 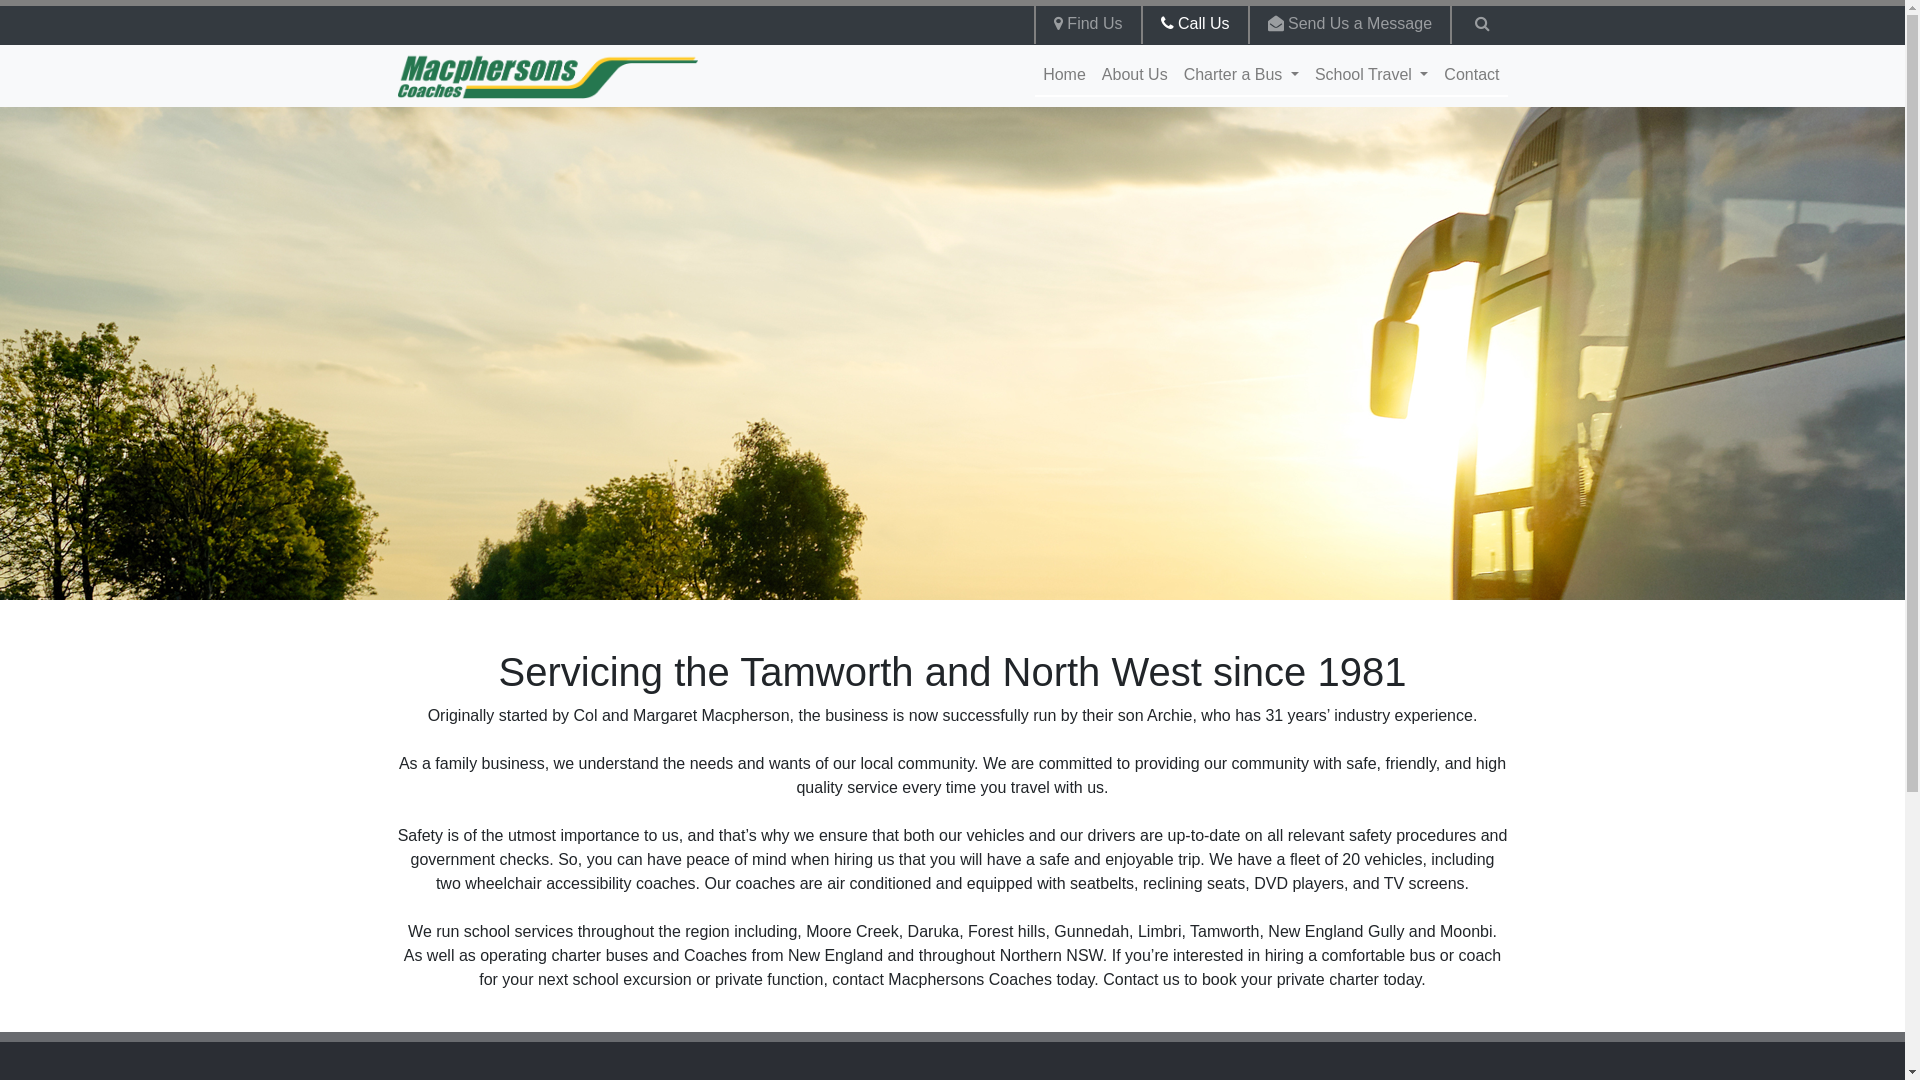 What do you see at coordinates (1135, 75) in the screenshot?
I see `About Us` at bounding box center [1135, 75].